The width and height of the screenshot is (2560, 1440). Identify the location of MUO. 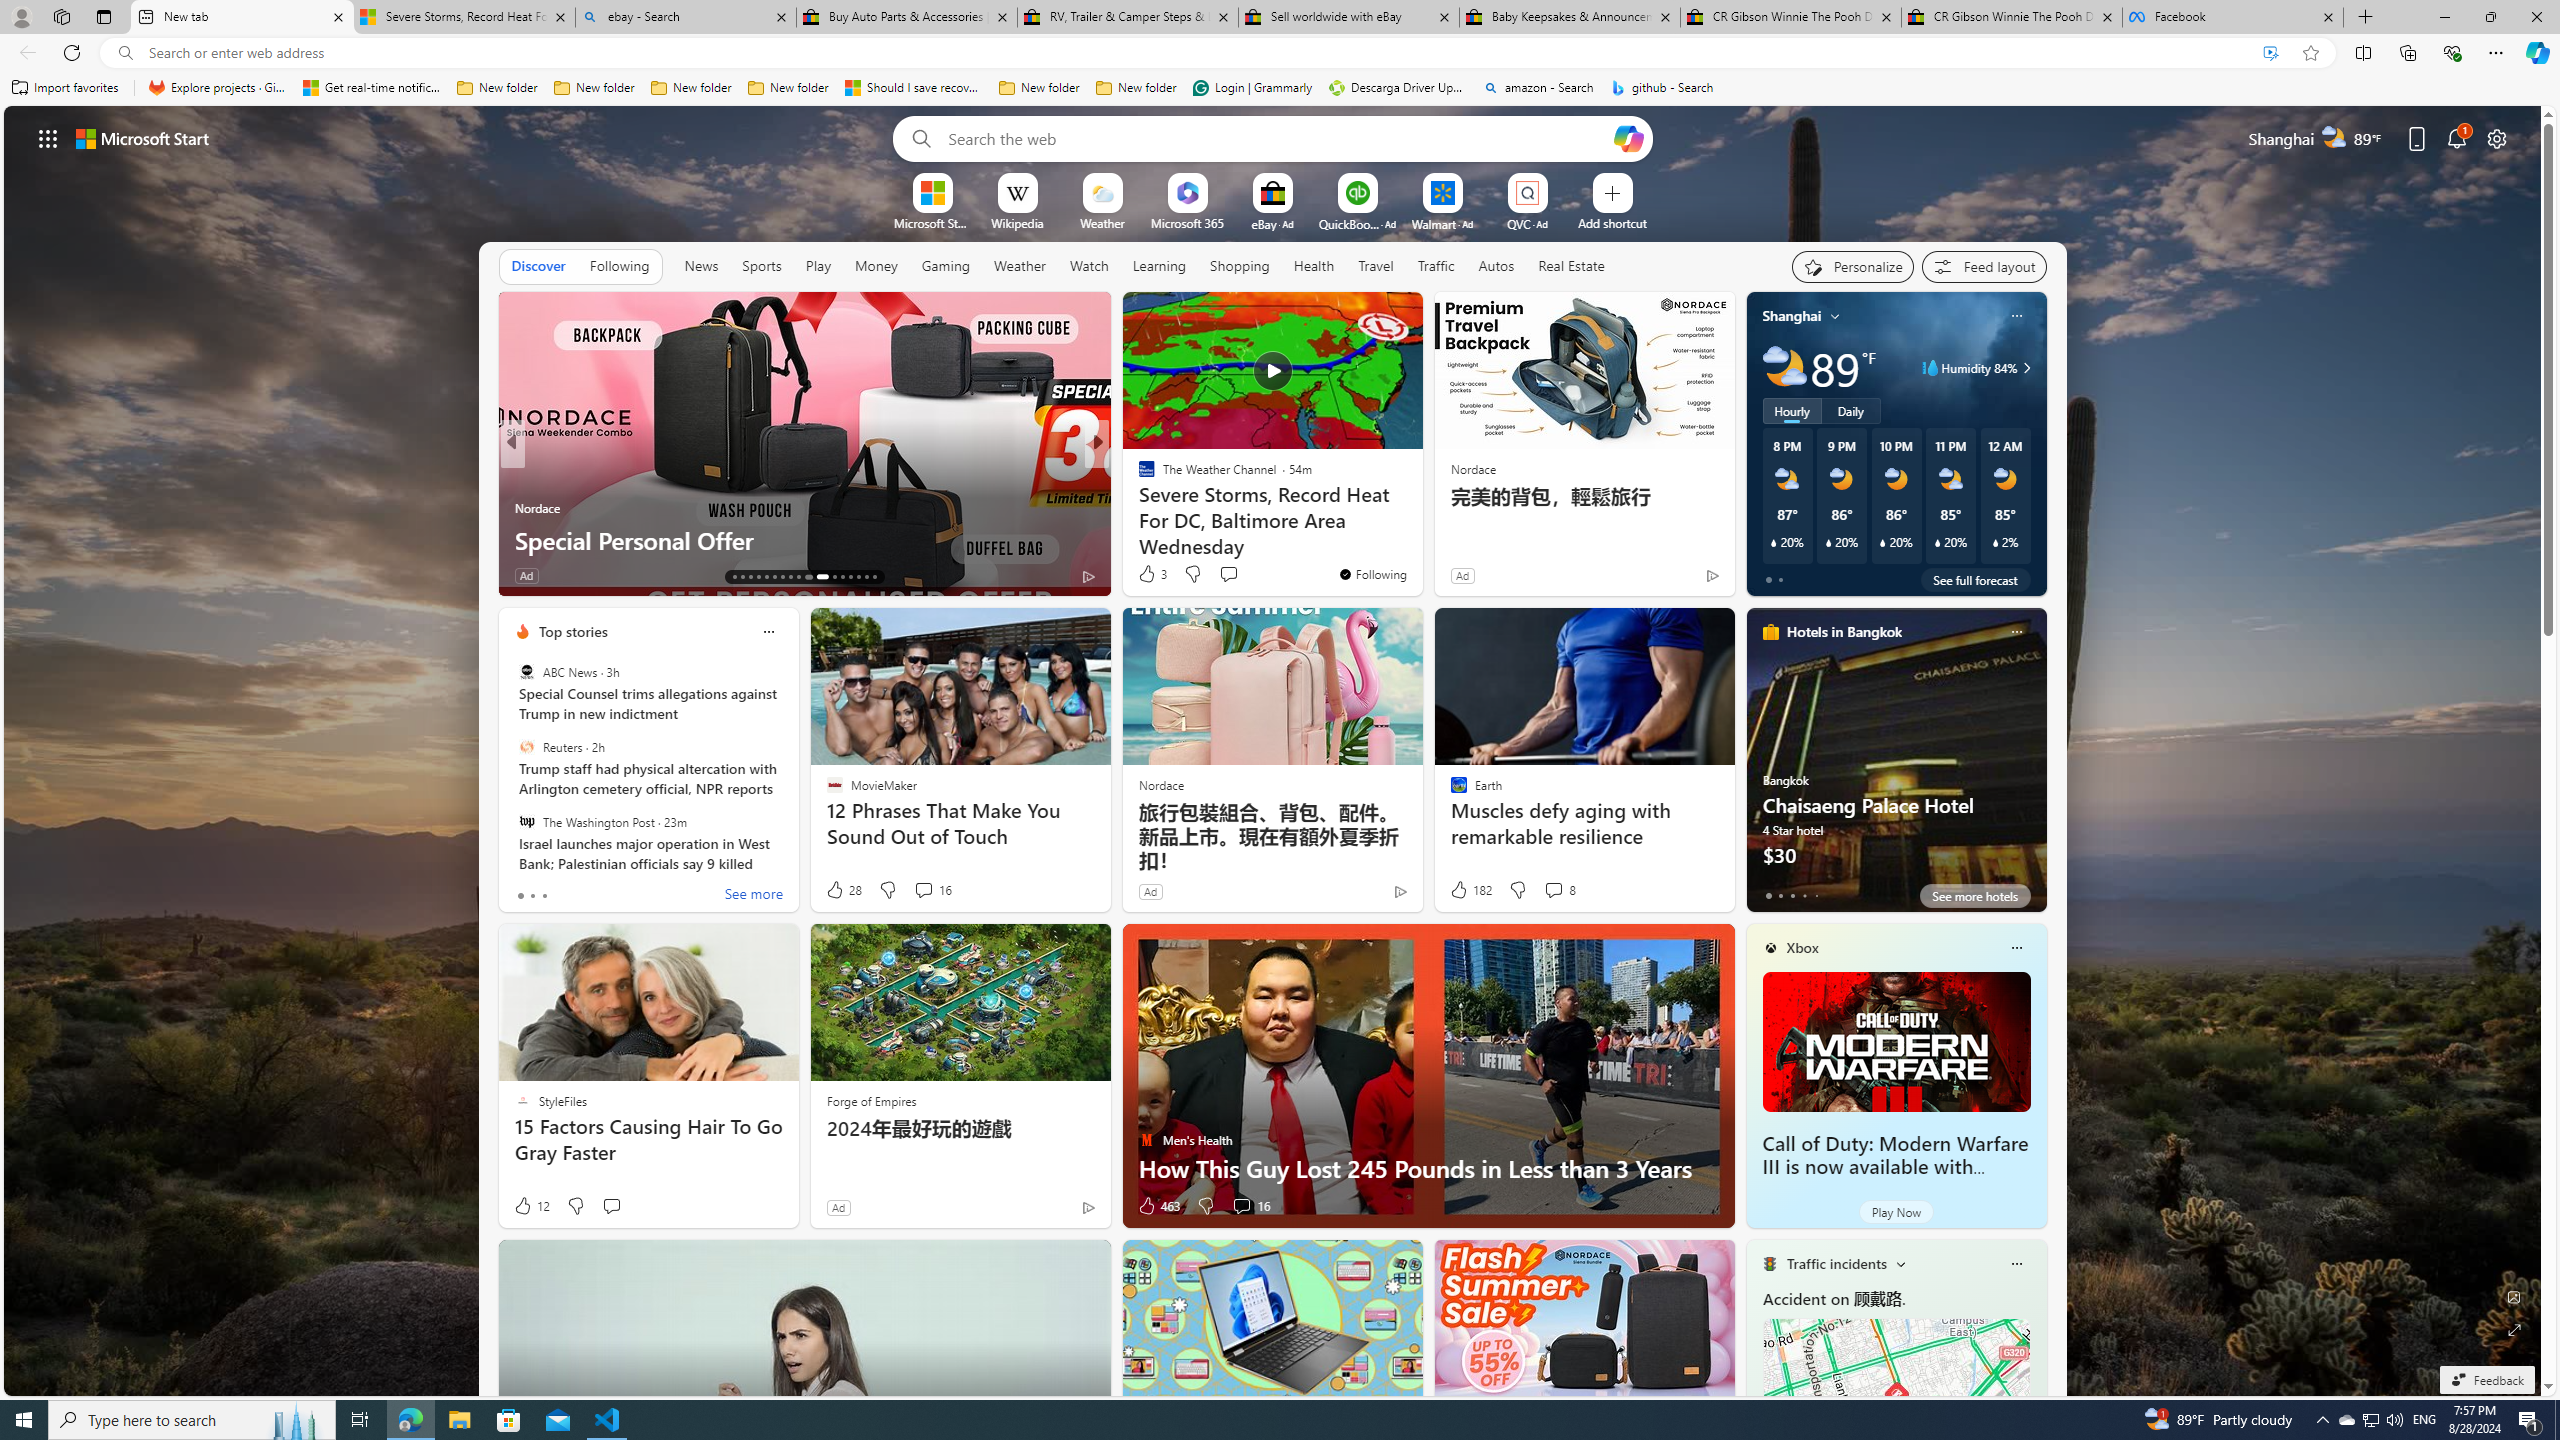
(1137, 507).